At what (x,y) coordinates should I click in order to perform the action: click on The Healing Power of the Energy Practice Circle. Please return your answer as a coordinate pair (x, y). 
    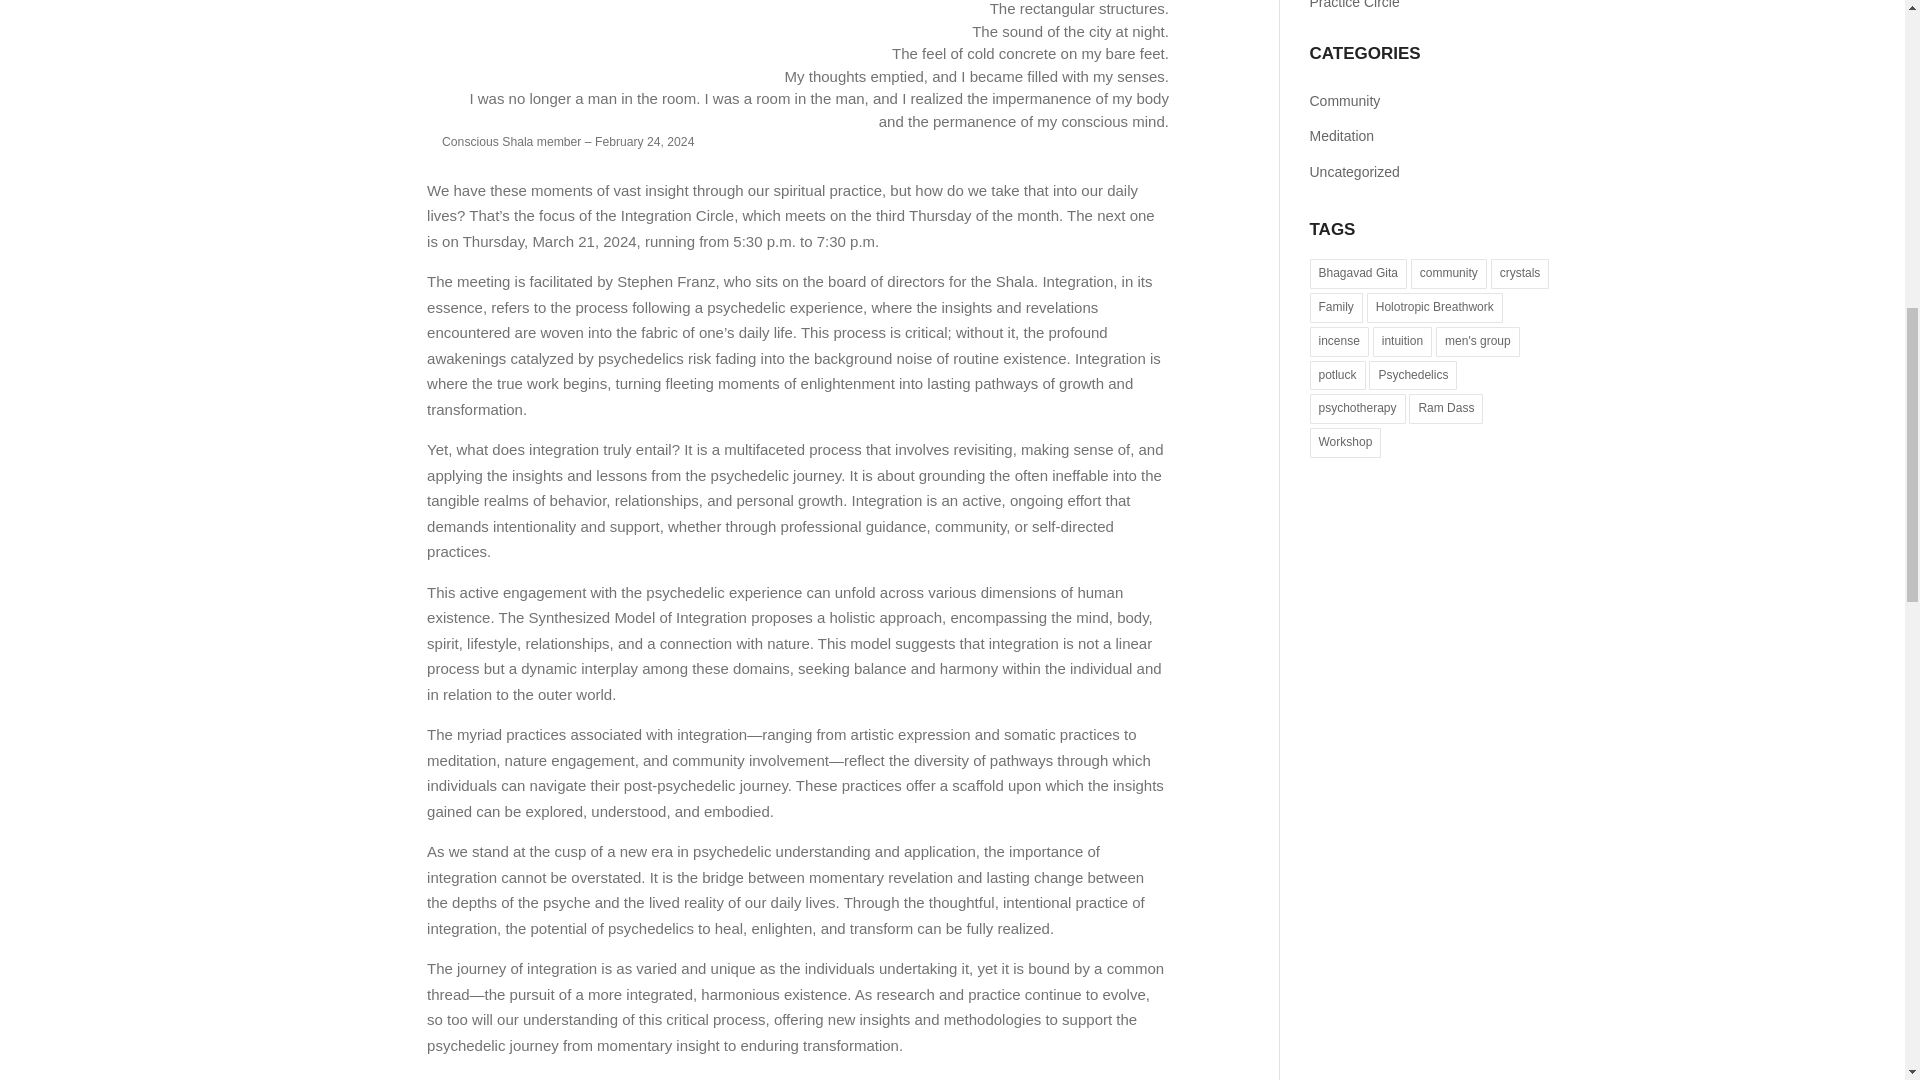
    Looking at the image, I should click on (1412, 4).